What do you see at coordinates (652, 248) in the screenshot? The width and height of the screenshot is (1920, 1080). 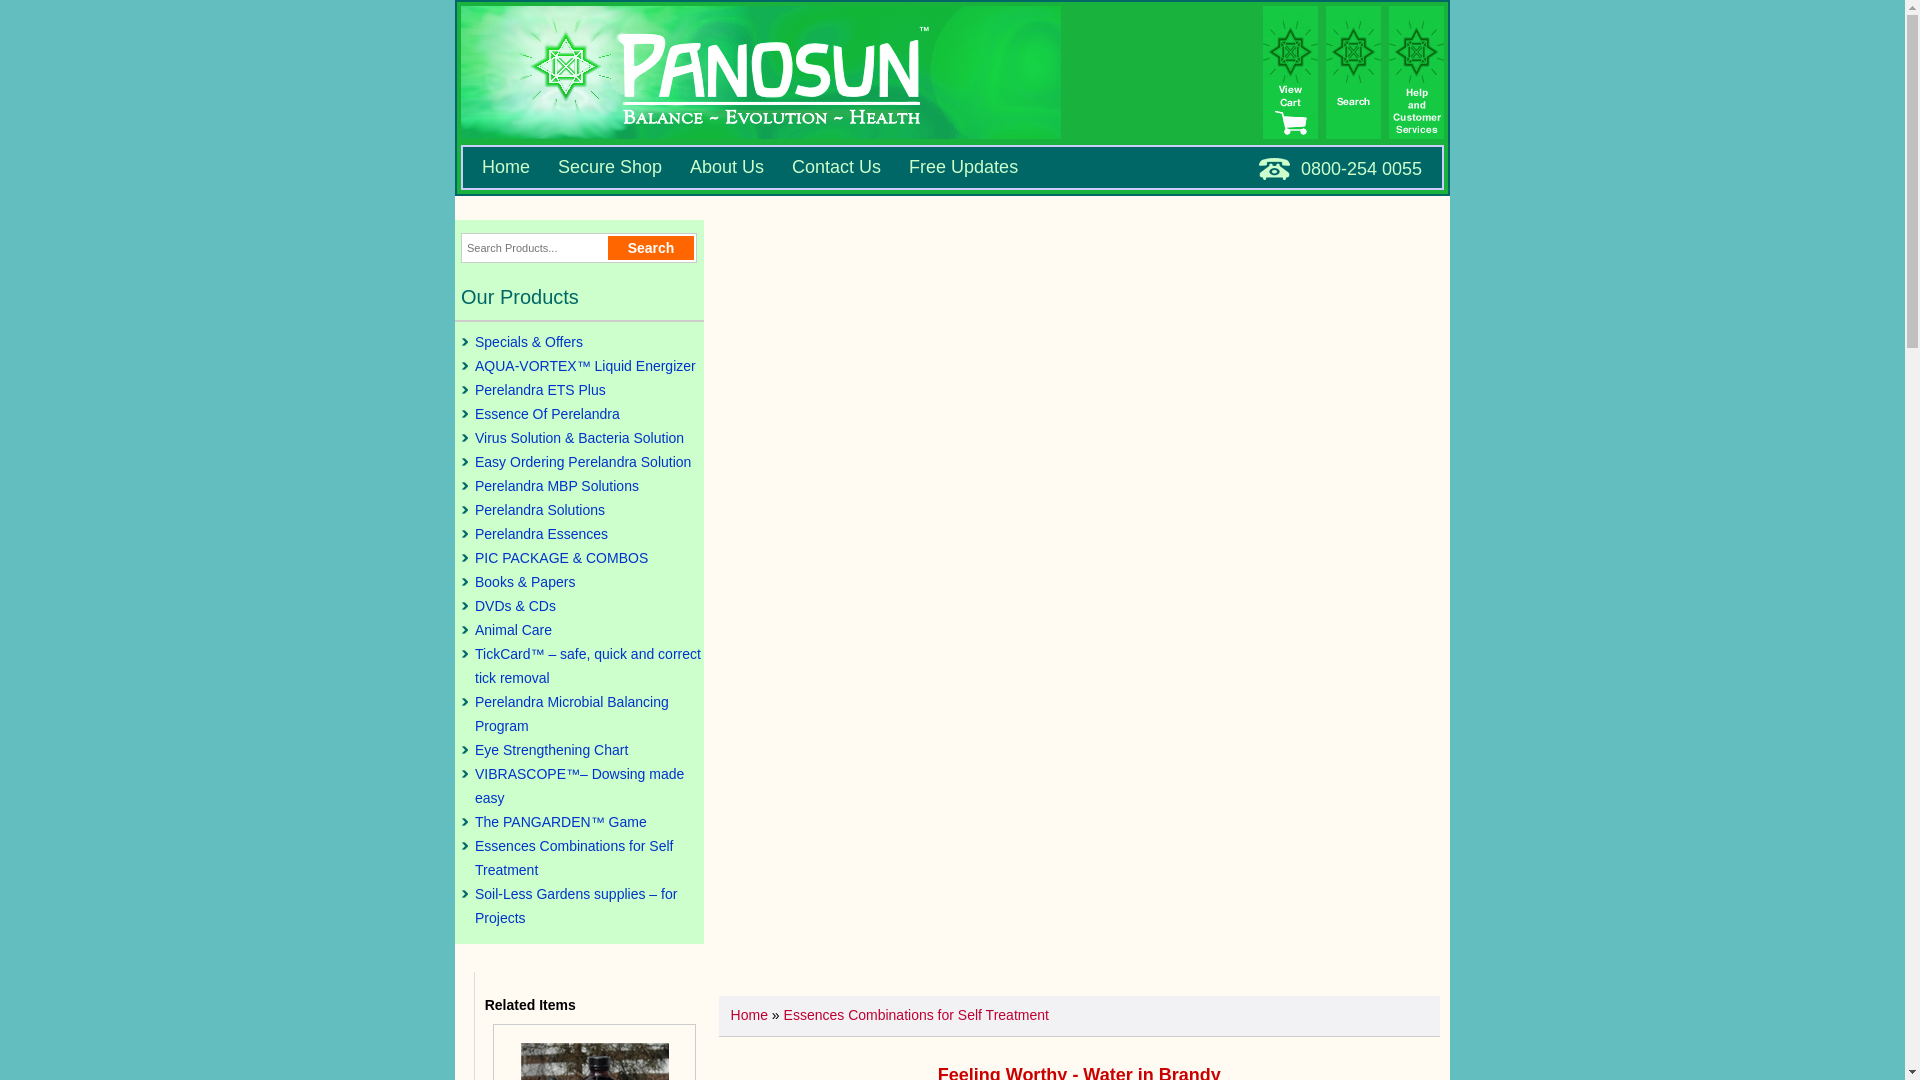 I see `Search` at bounding box center [652, 248].